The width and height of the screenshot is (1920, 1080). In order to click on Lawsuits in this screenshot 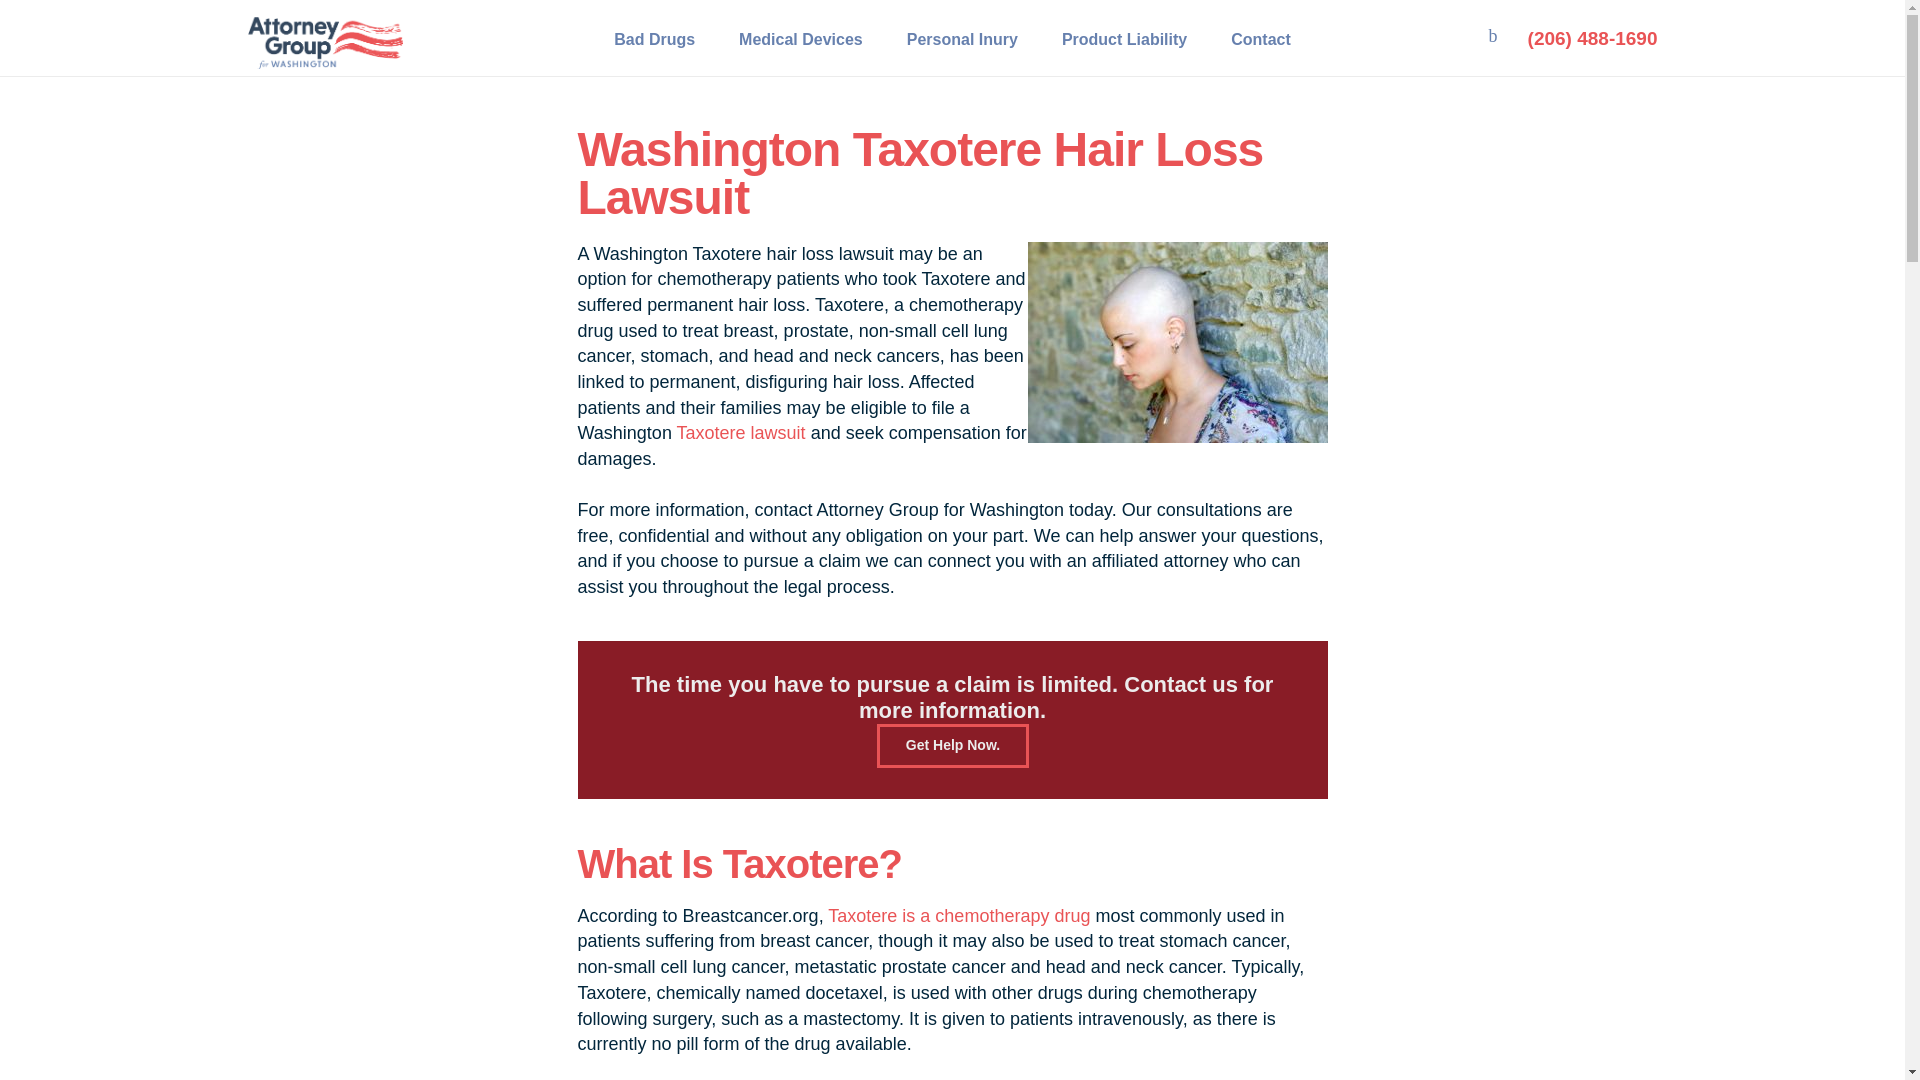, I will do `click(615, 24)`.